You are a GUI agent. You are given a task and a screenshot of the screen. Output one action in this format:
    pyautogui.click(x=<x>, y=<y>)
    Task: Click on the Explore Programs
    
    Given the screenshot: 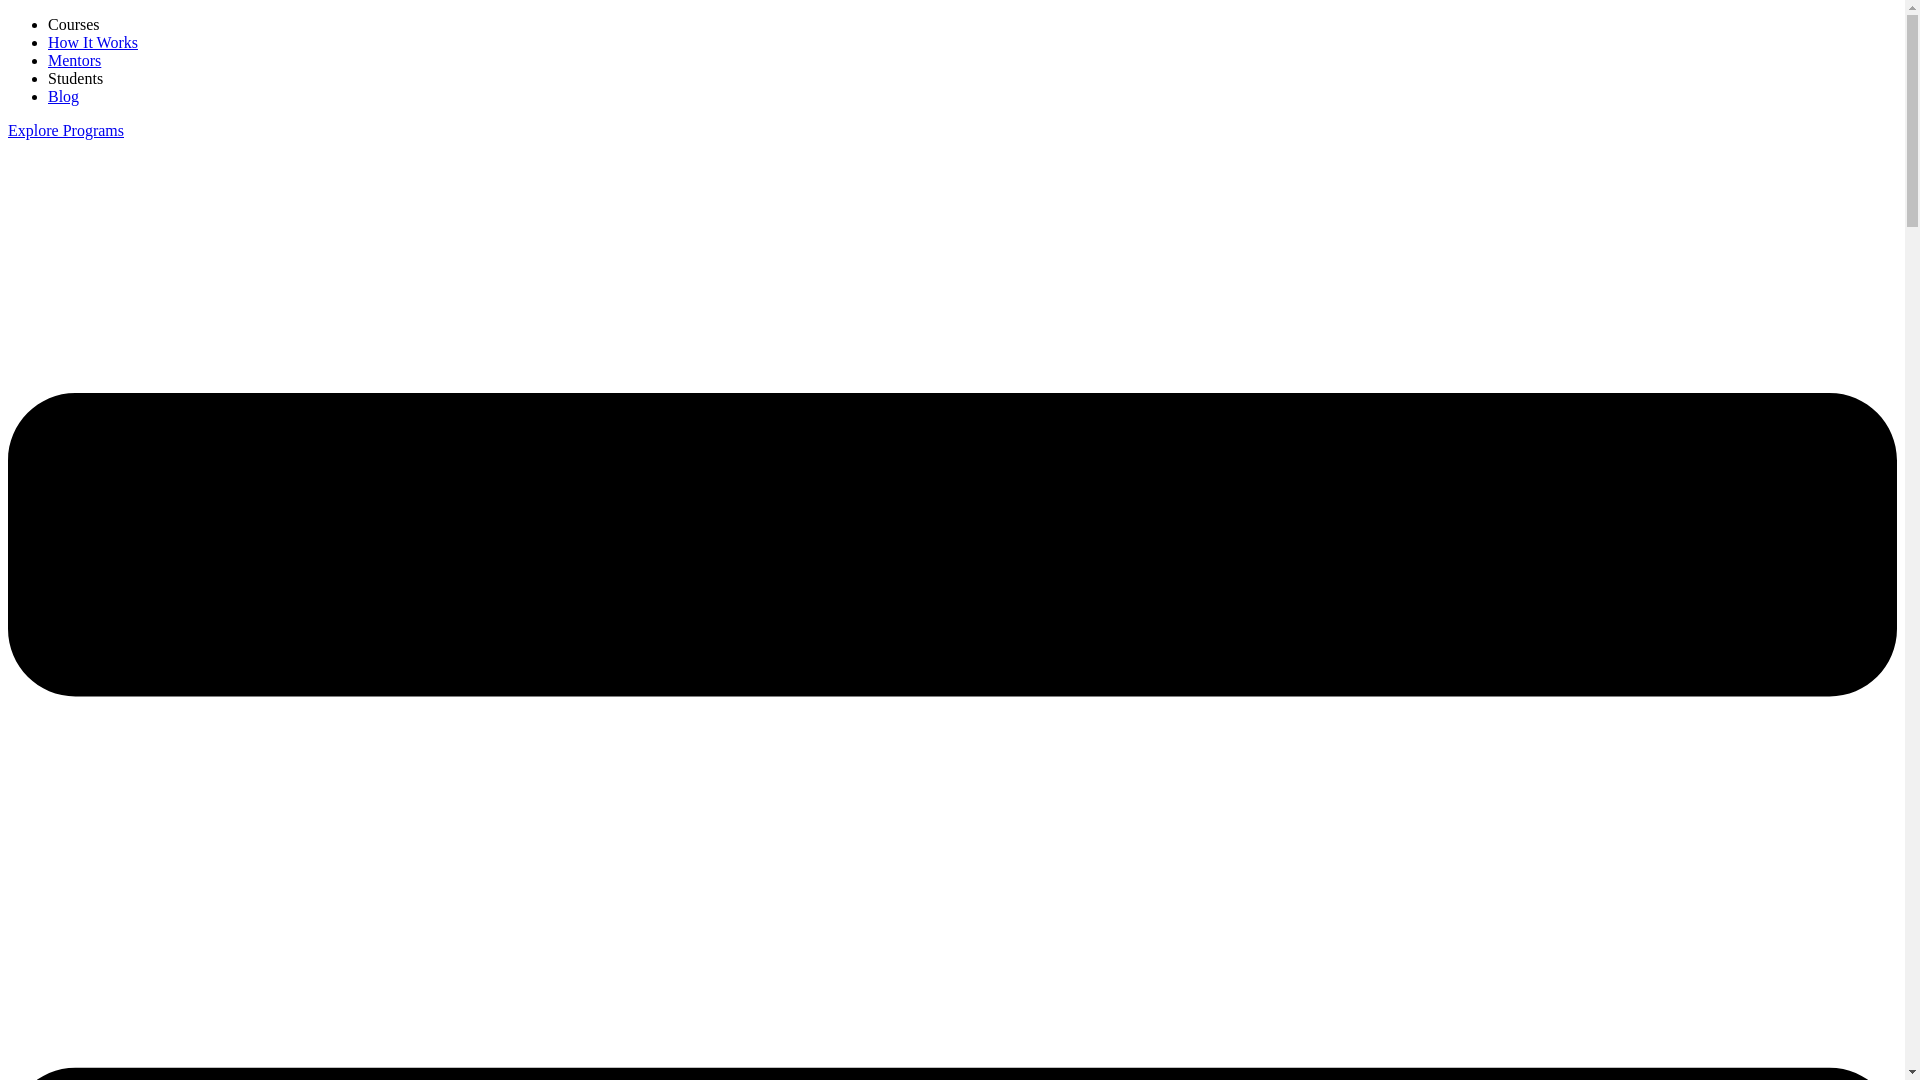 What is the action you would take?
    pyautogui.click(x=66, y=130)
    